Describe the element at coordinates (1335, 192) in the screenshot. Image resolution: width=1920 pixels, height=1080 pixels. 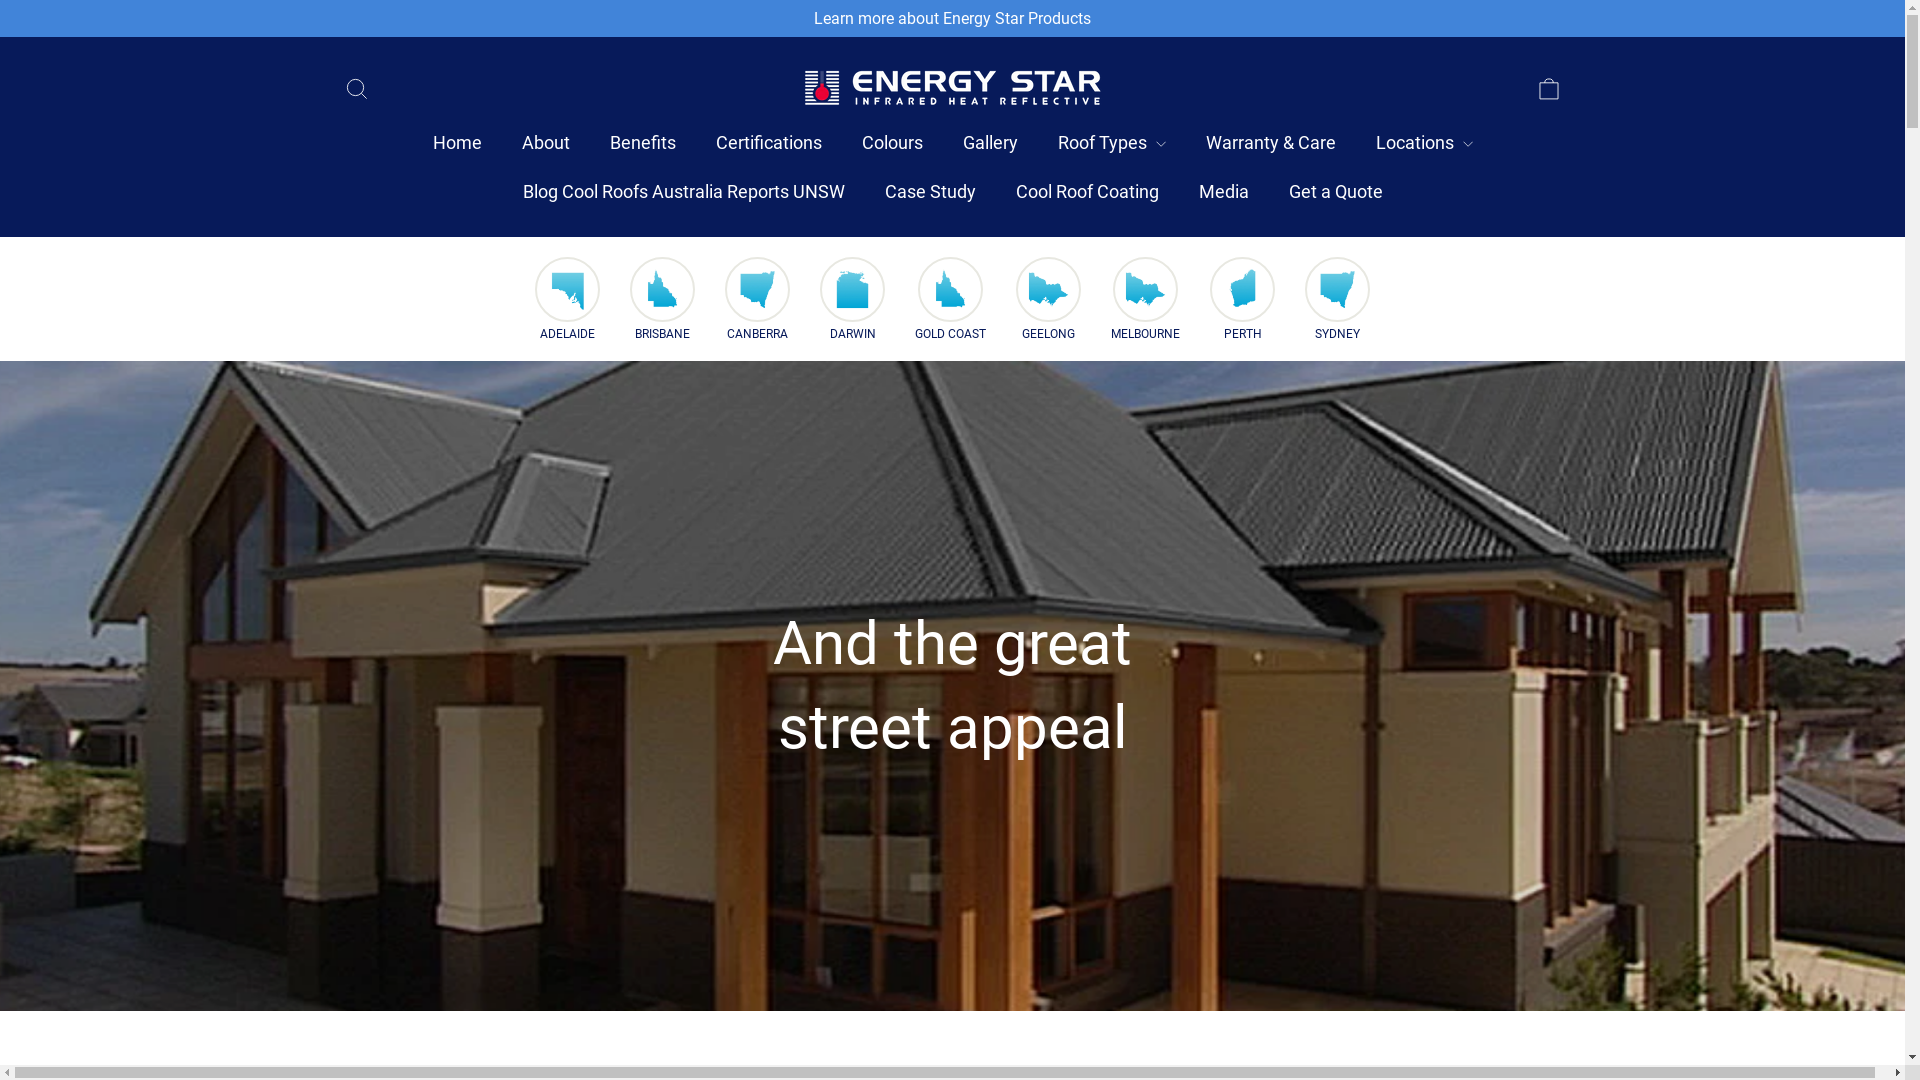
I see `Get a Quote` at that location.